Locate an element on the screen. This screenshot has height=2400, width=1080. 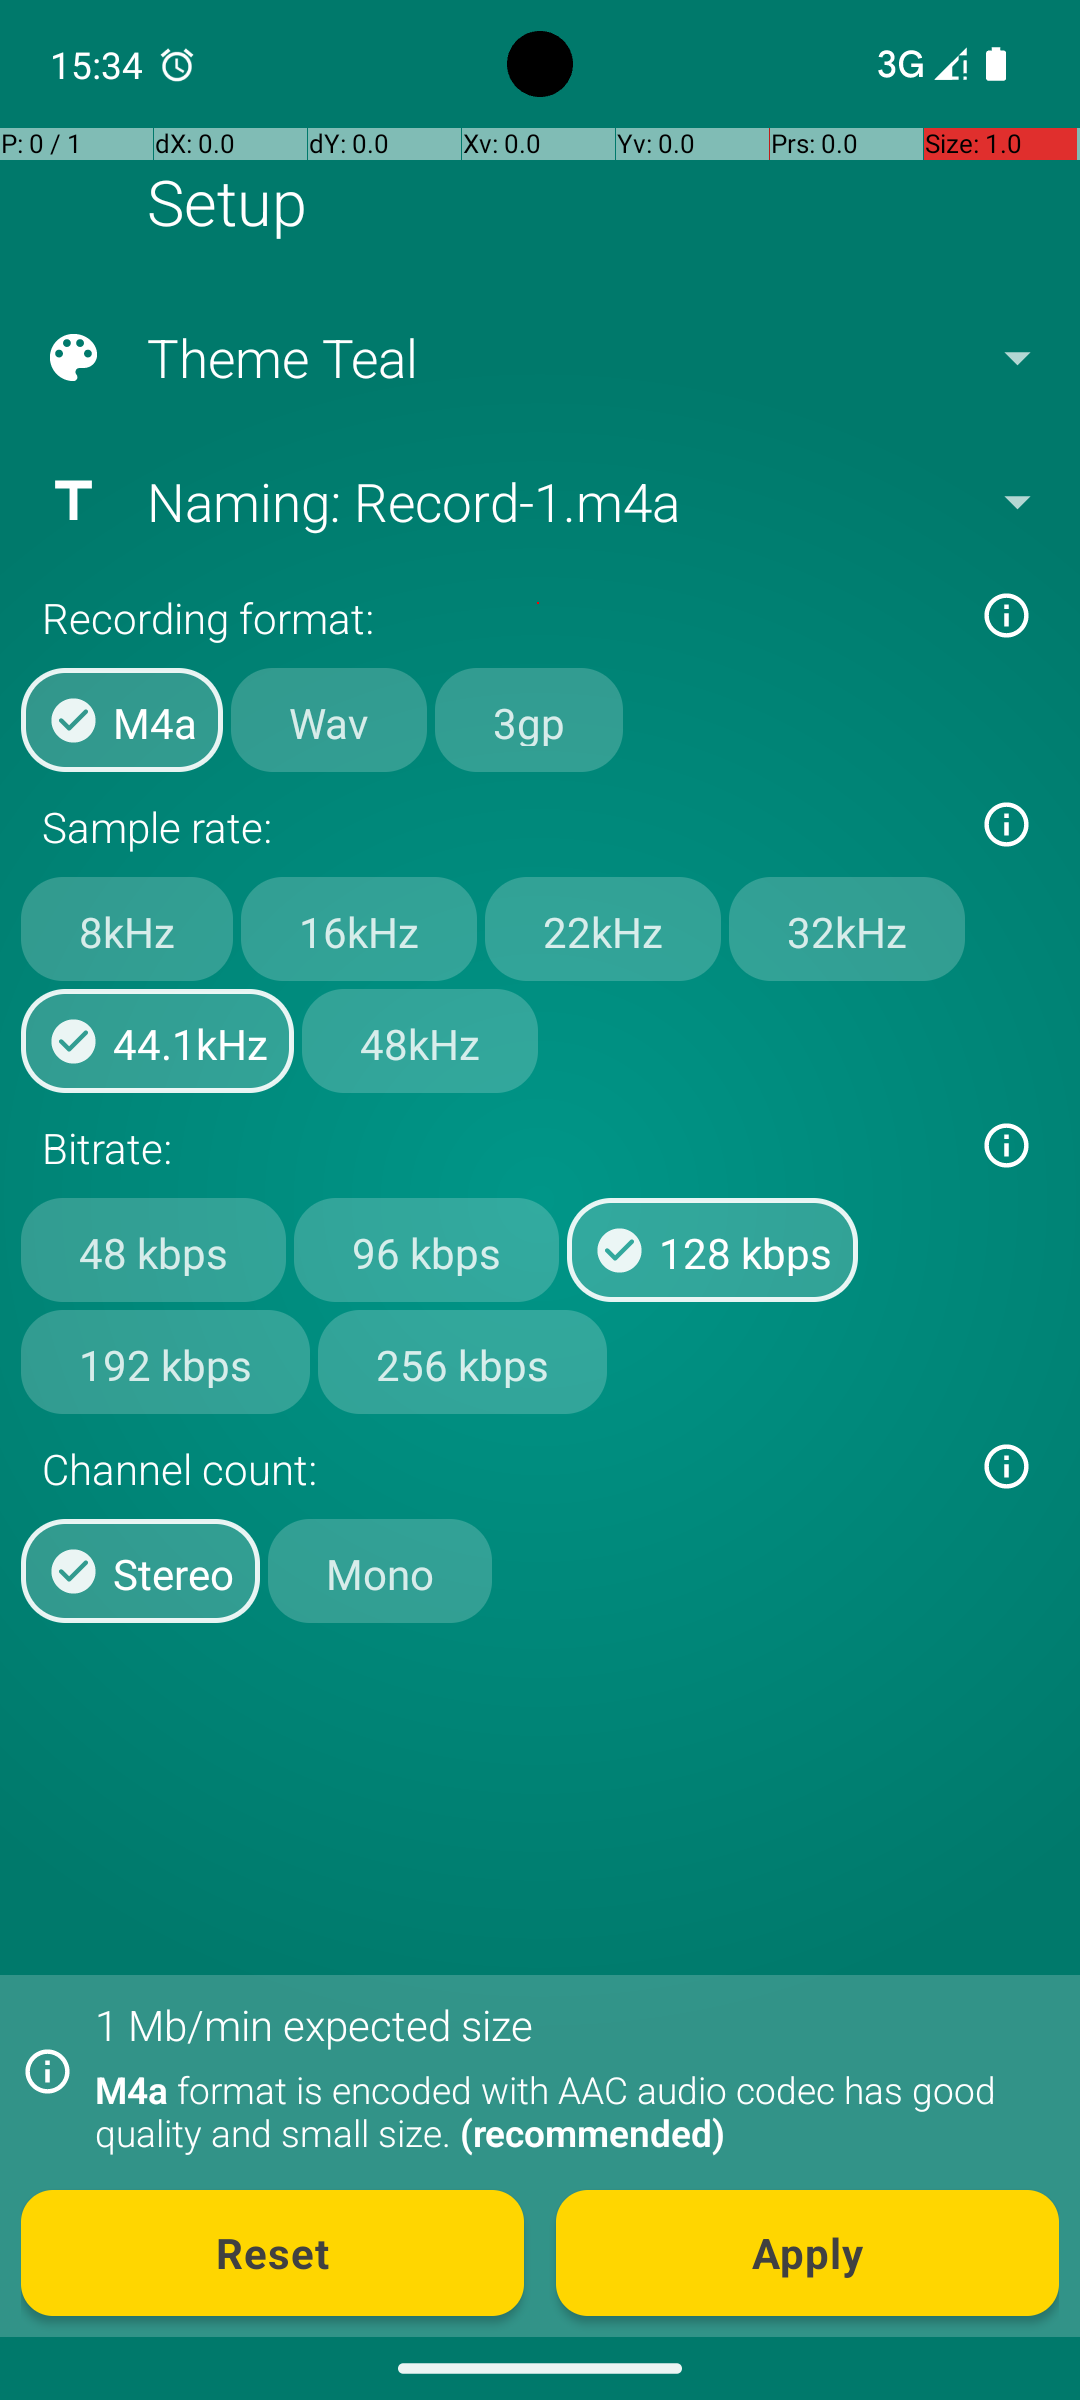
Clock notification: Missed alarm is located at coordinates (177, 64).